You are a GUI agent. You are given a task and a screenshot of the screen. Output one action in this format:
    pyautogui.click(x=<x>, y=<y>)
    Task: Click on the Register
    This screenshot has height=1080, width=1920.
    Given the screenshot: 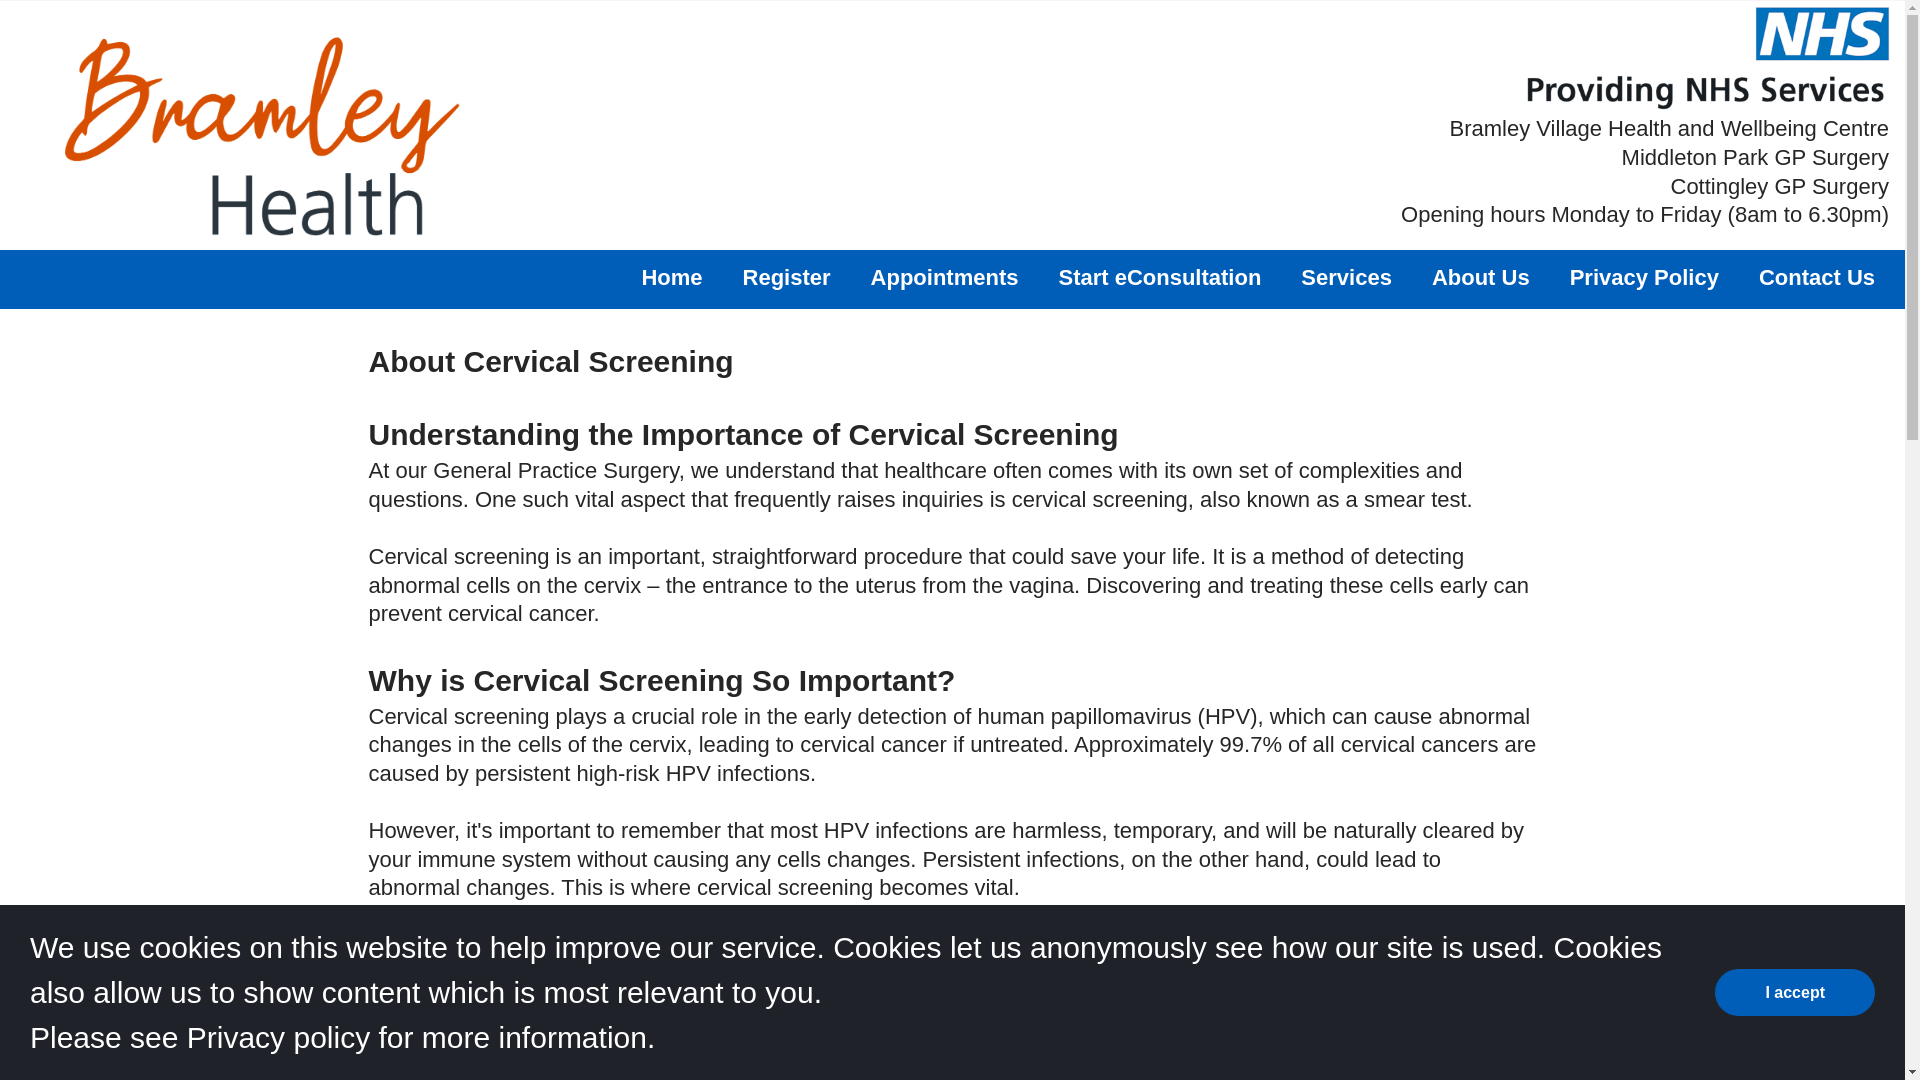 What is the action you would take?
    pyautogui.click(x=787, y=278)
    